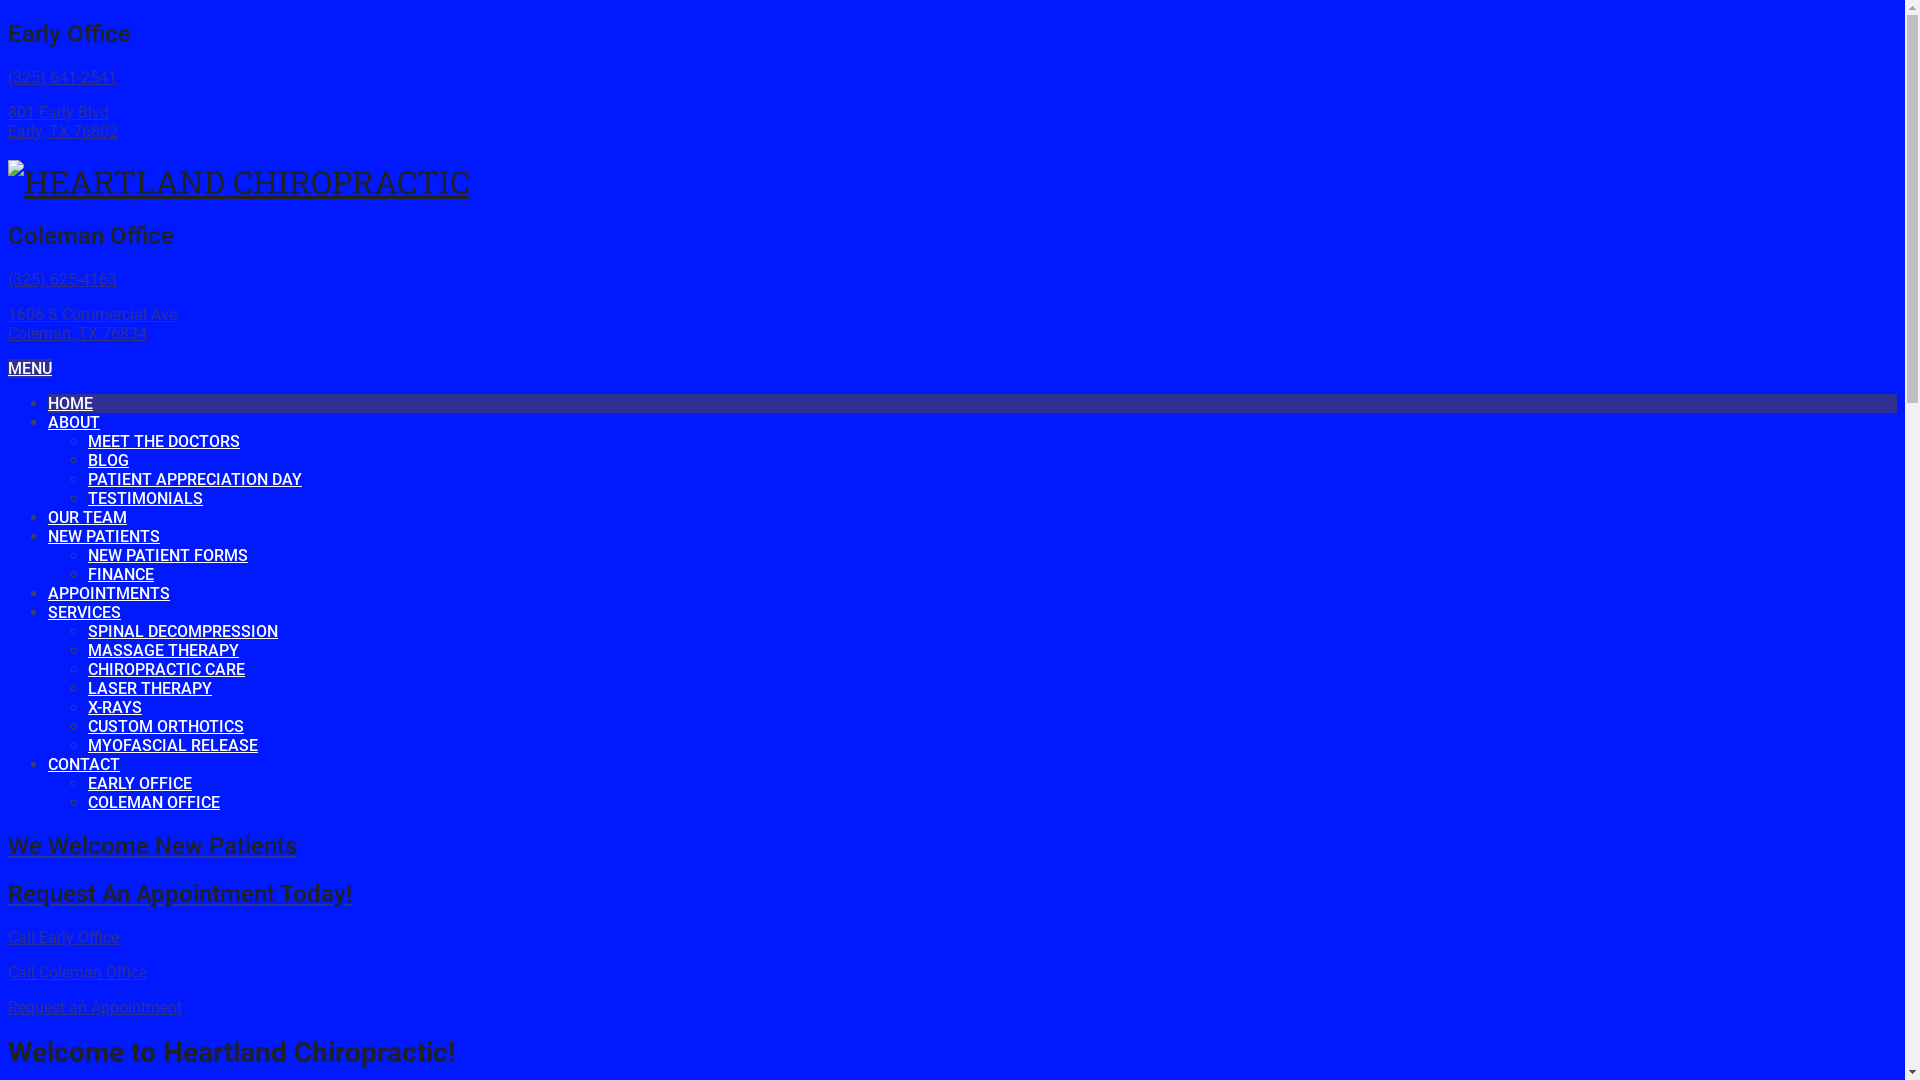  I want to click on MENU, so click(30, 368).